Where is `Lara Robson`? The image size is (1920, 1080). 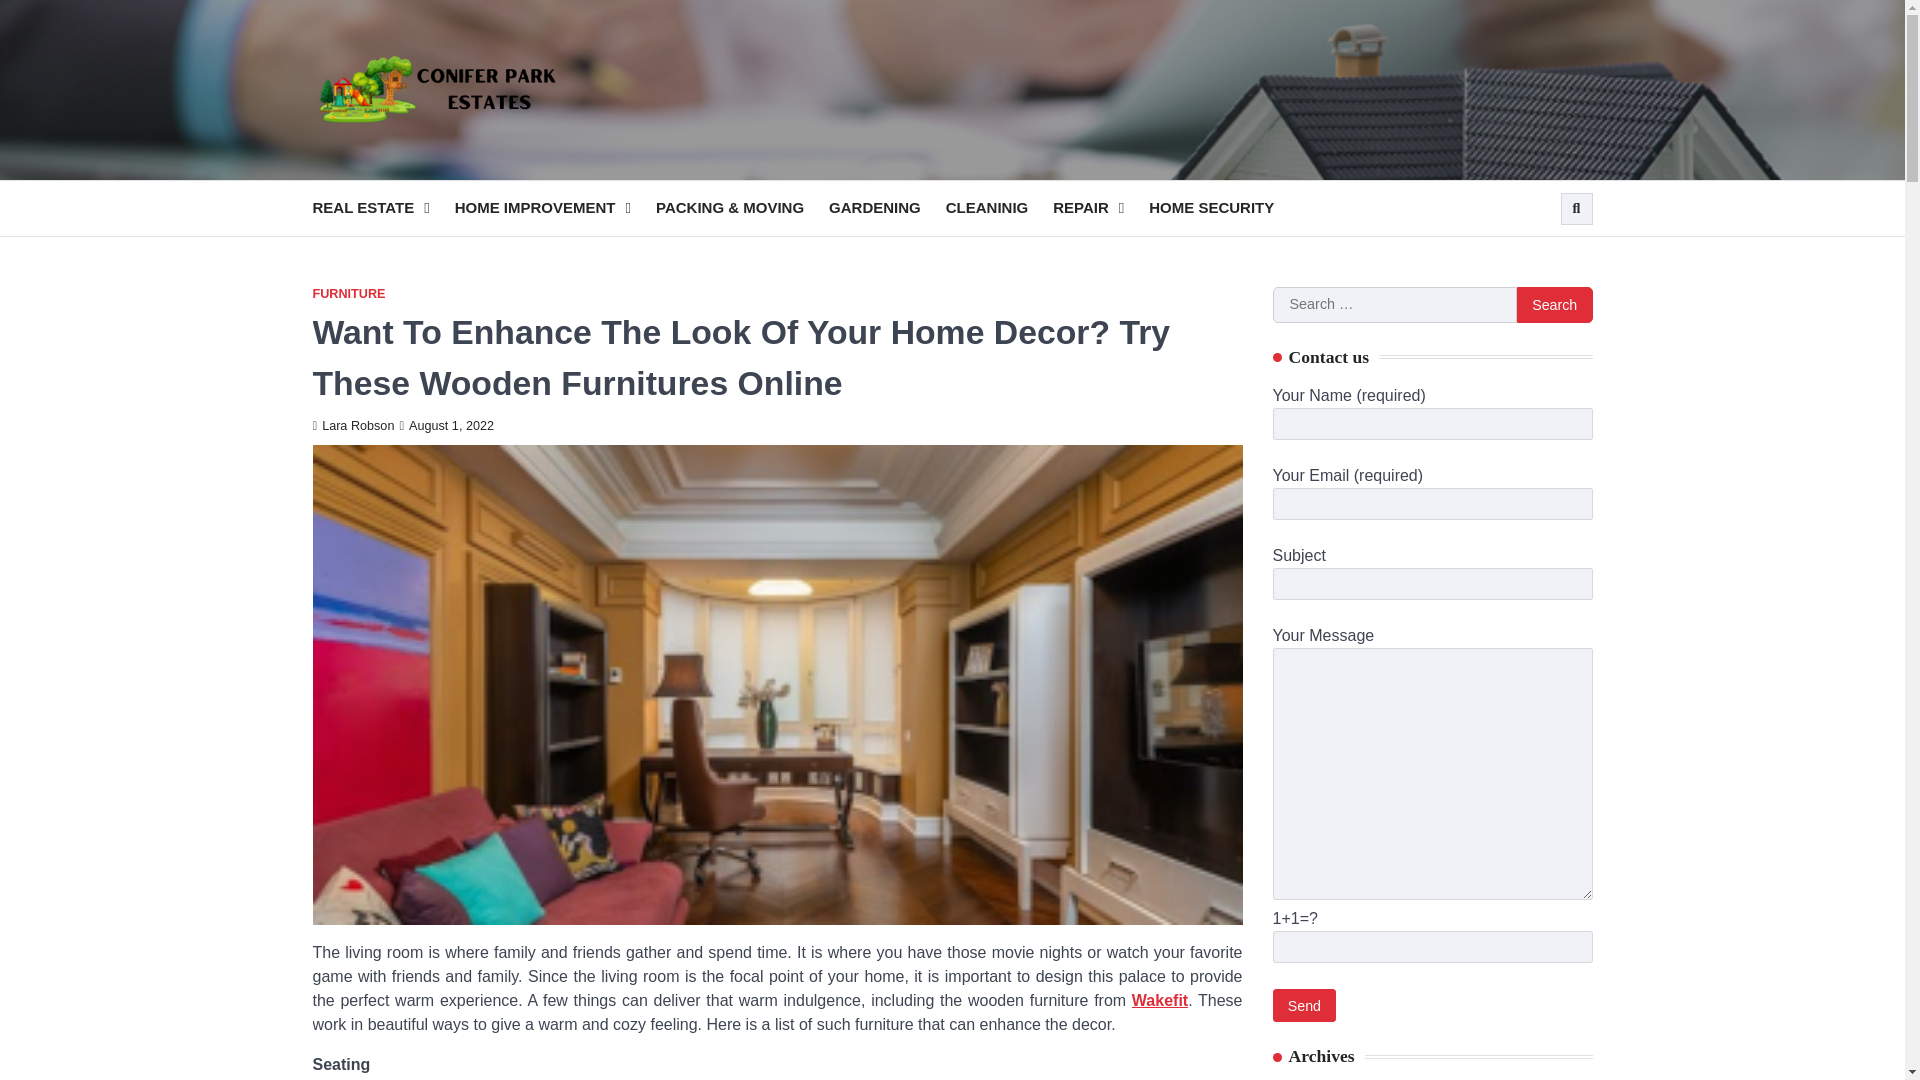 Lara Robson is located at coordinates (352, 426).